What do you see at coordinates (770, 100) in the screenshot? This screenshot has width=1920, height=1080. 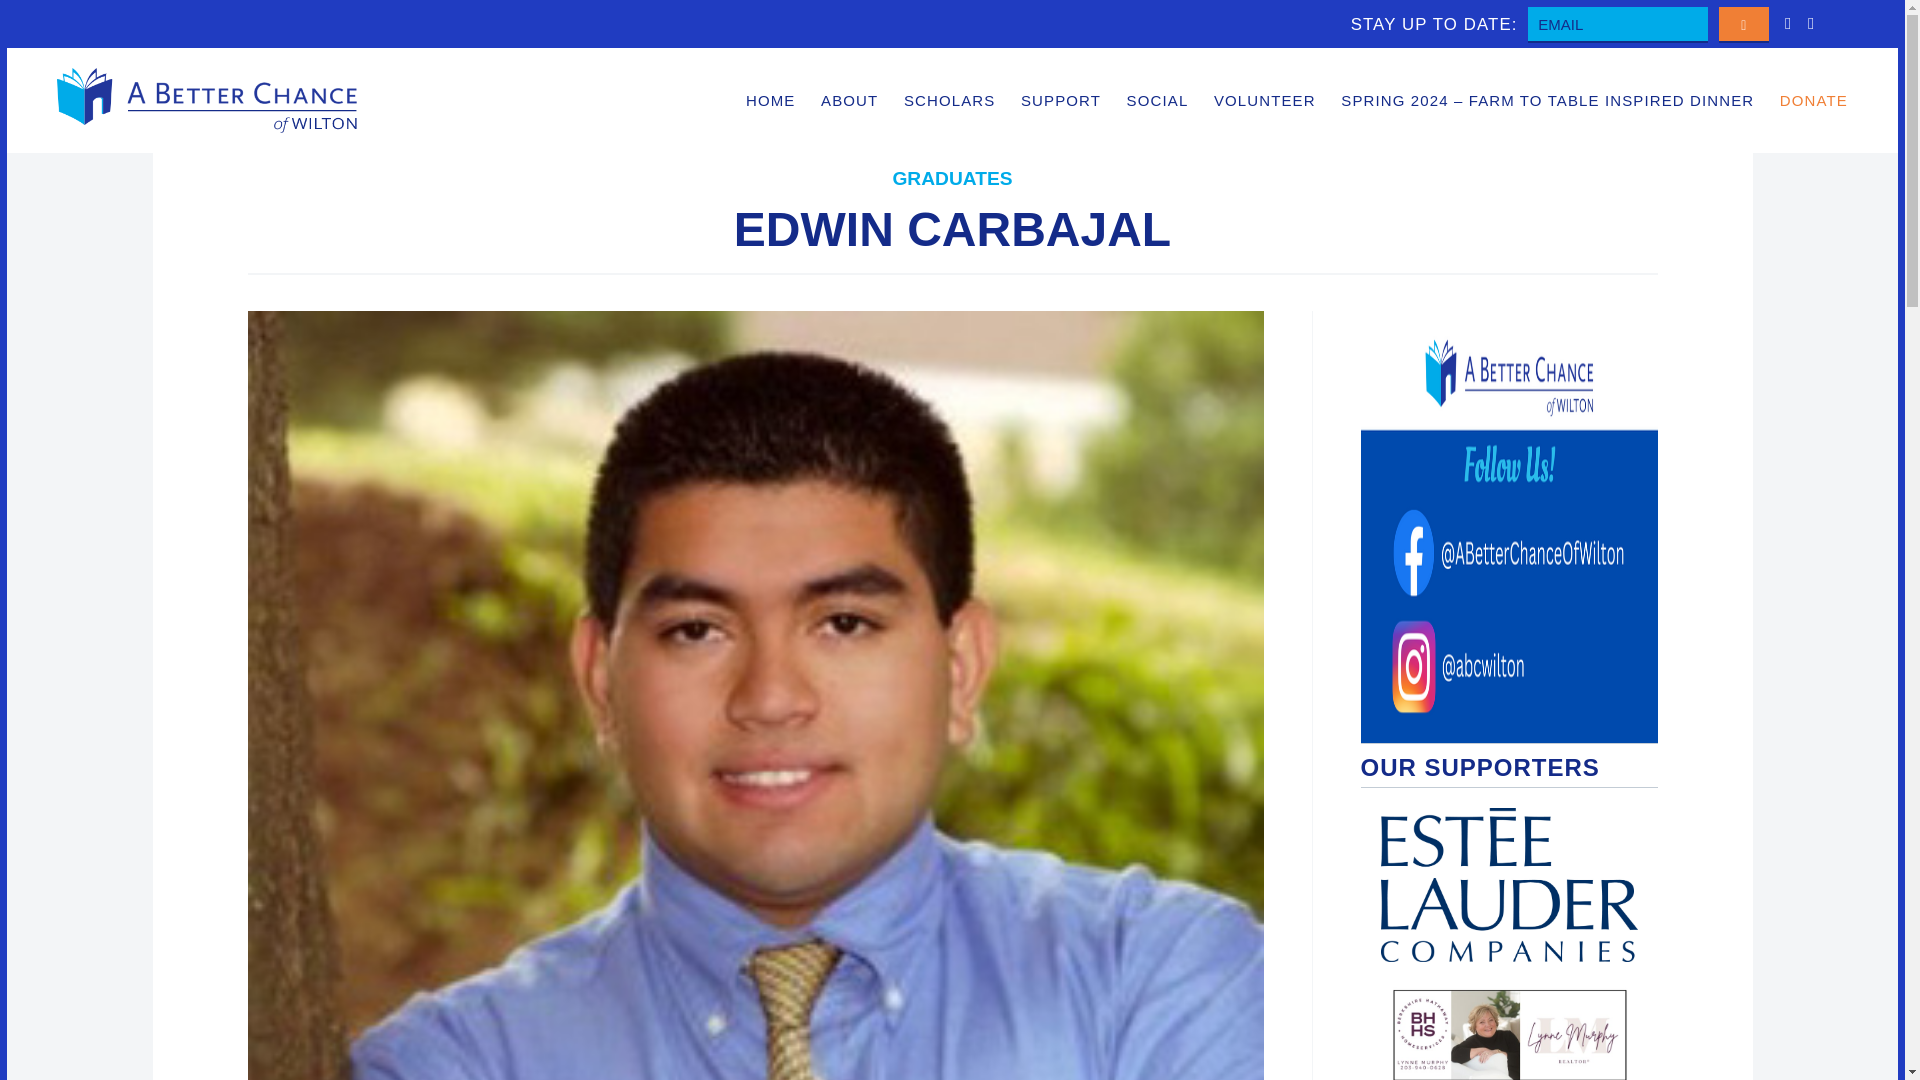 I see `HOME` at bounding box center [770, 100].